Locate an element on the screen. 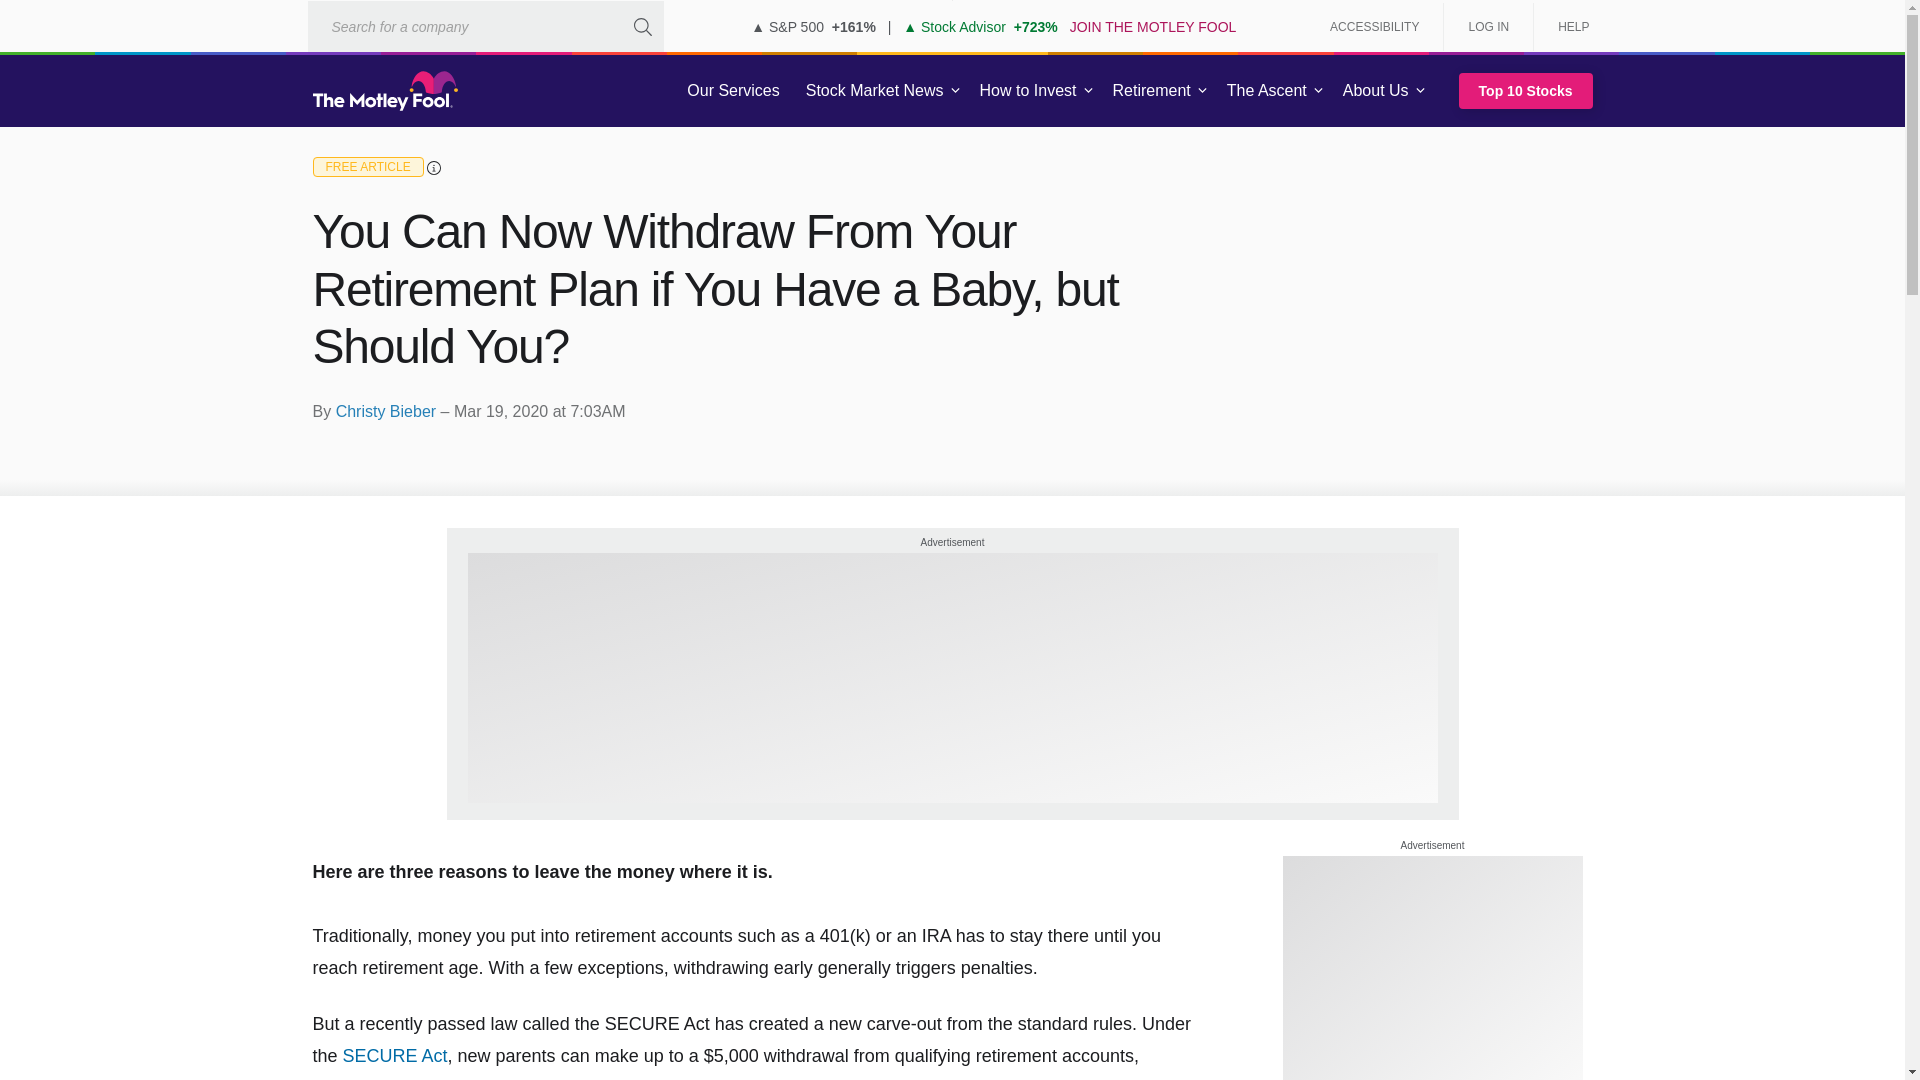  Stock Market News is located at coordinates (874, 91).